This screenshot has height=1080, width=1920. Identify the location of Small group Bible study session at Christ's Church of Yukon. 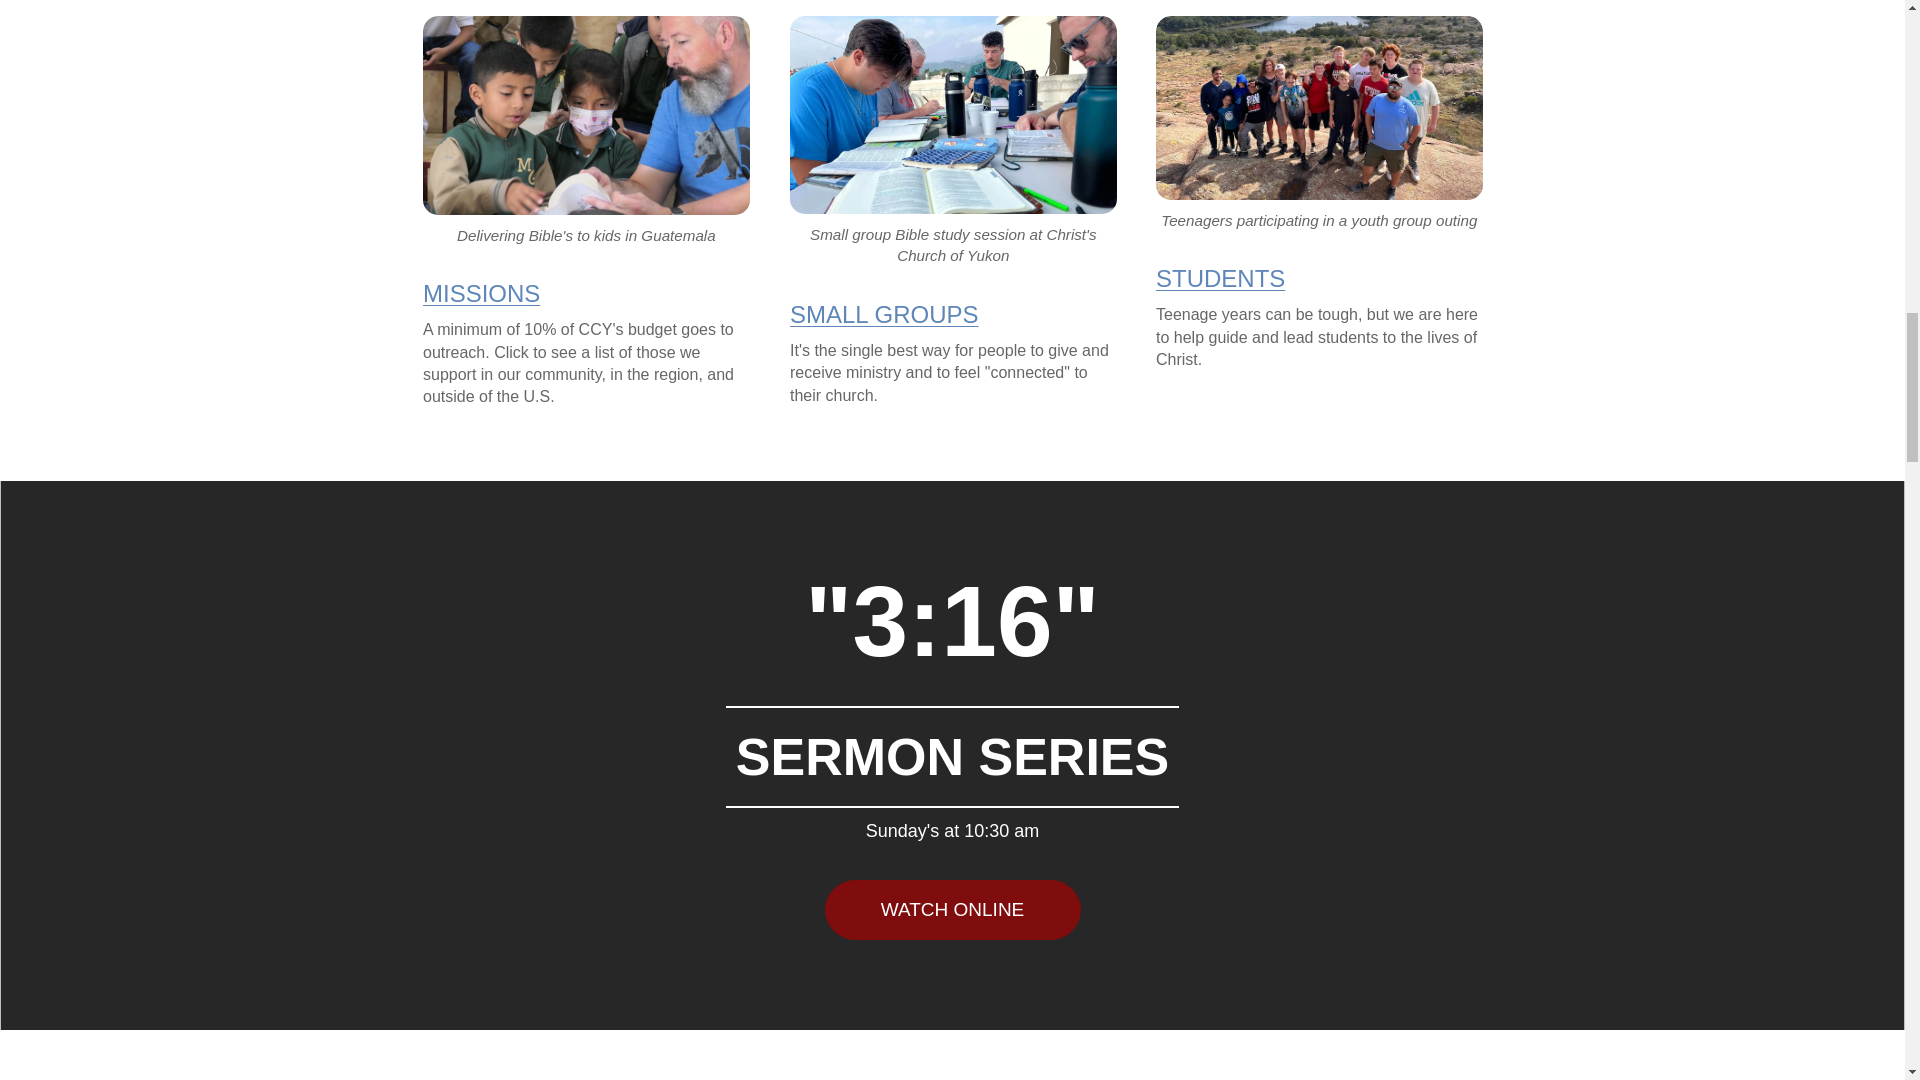
(952, 141).